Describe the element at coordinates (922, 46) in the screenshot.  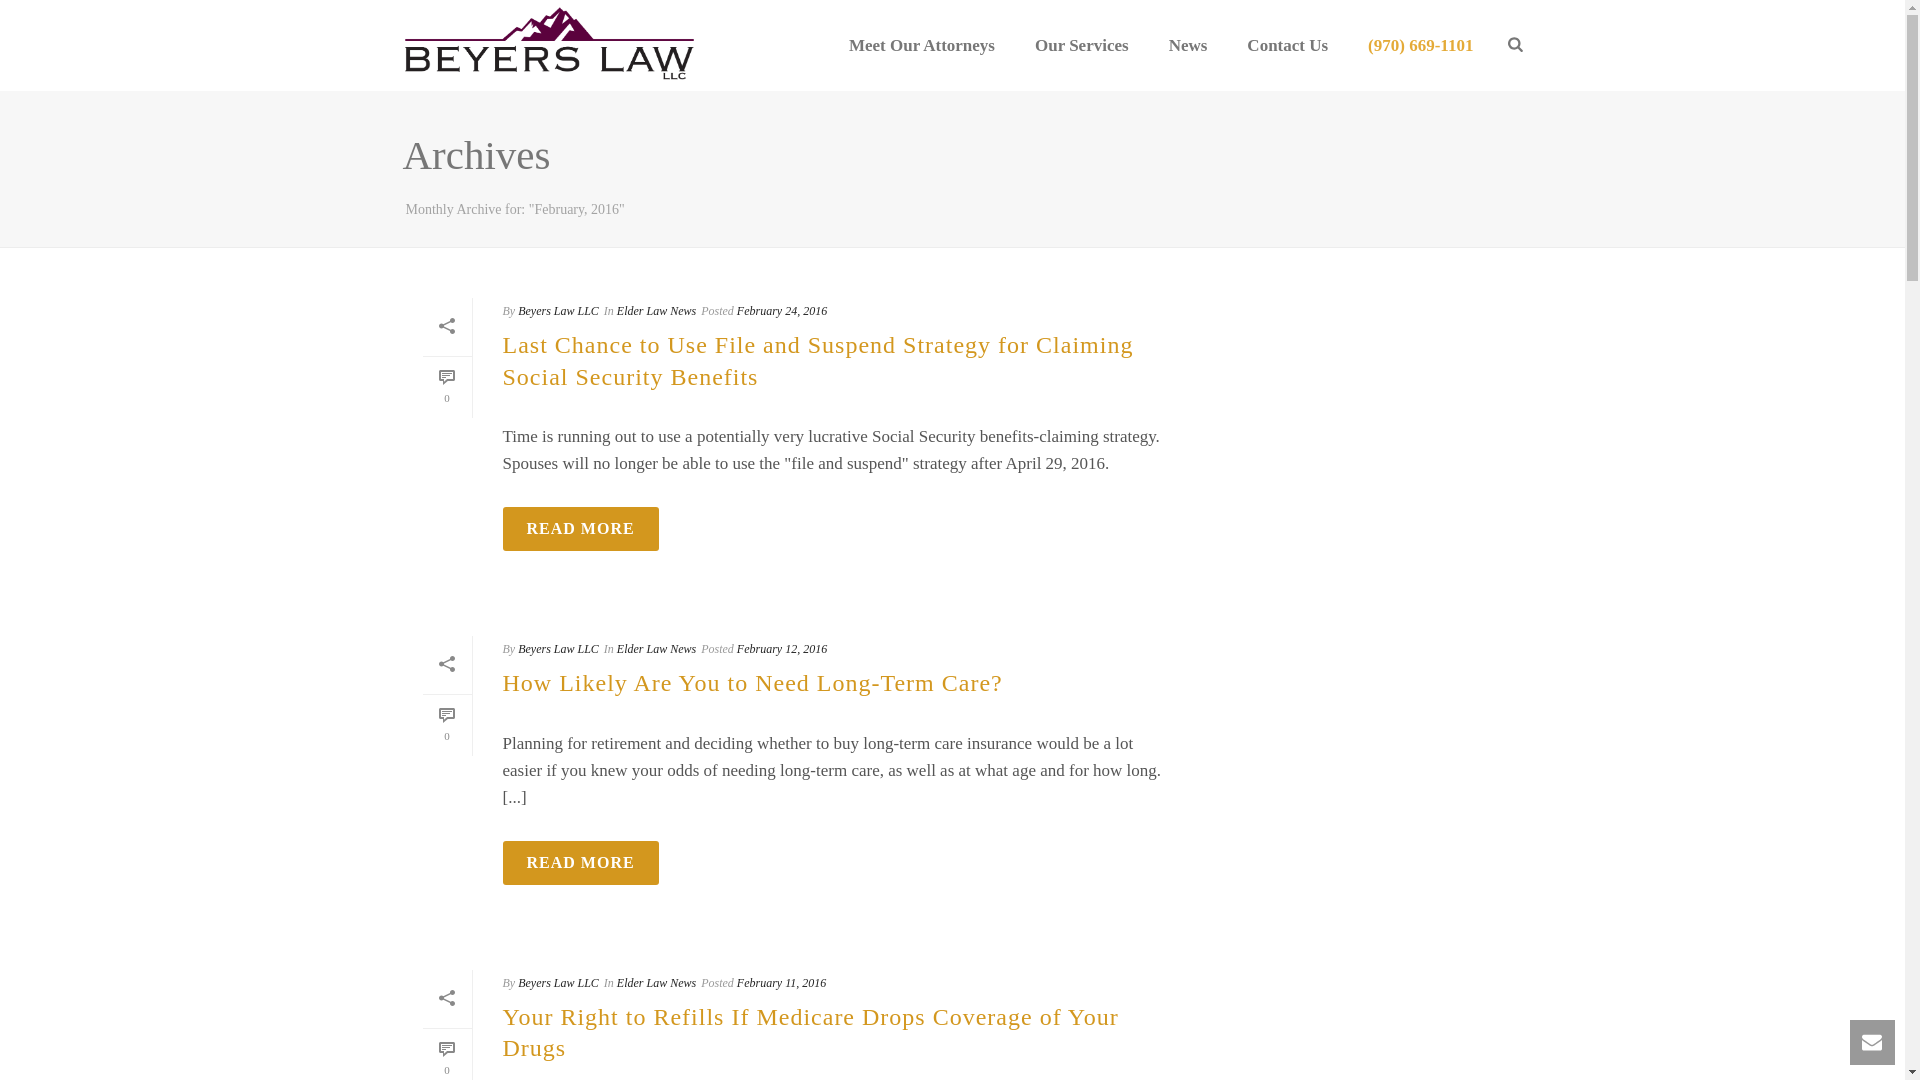
I see `Meet Our Attorneys` at that location.